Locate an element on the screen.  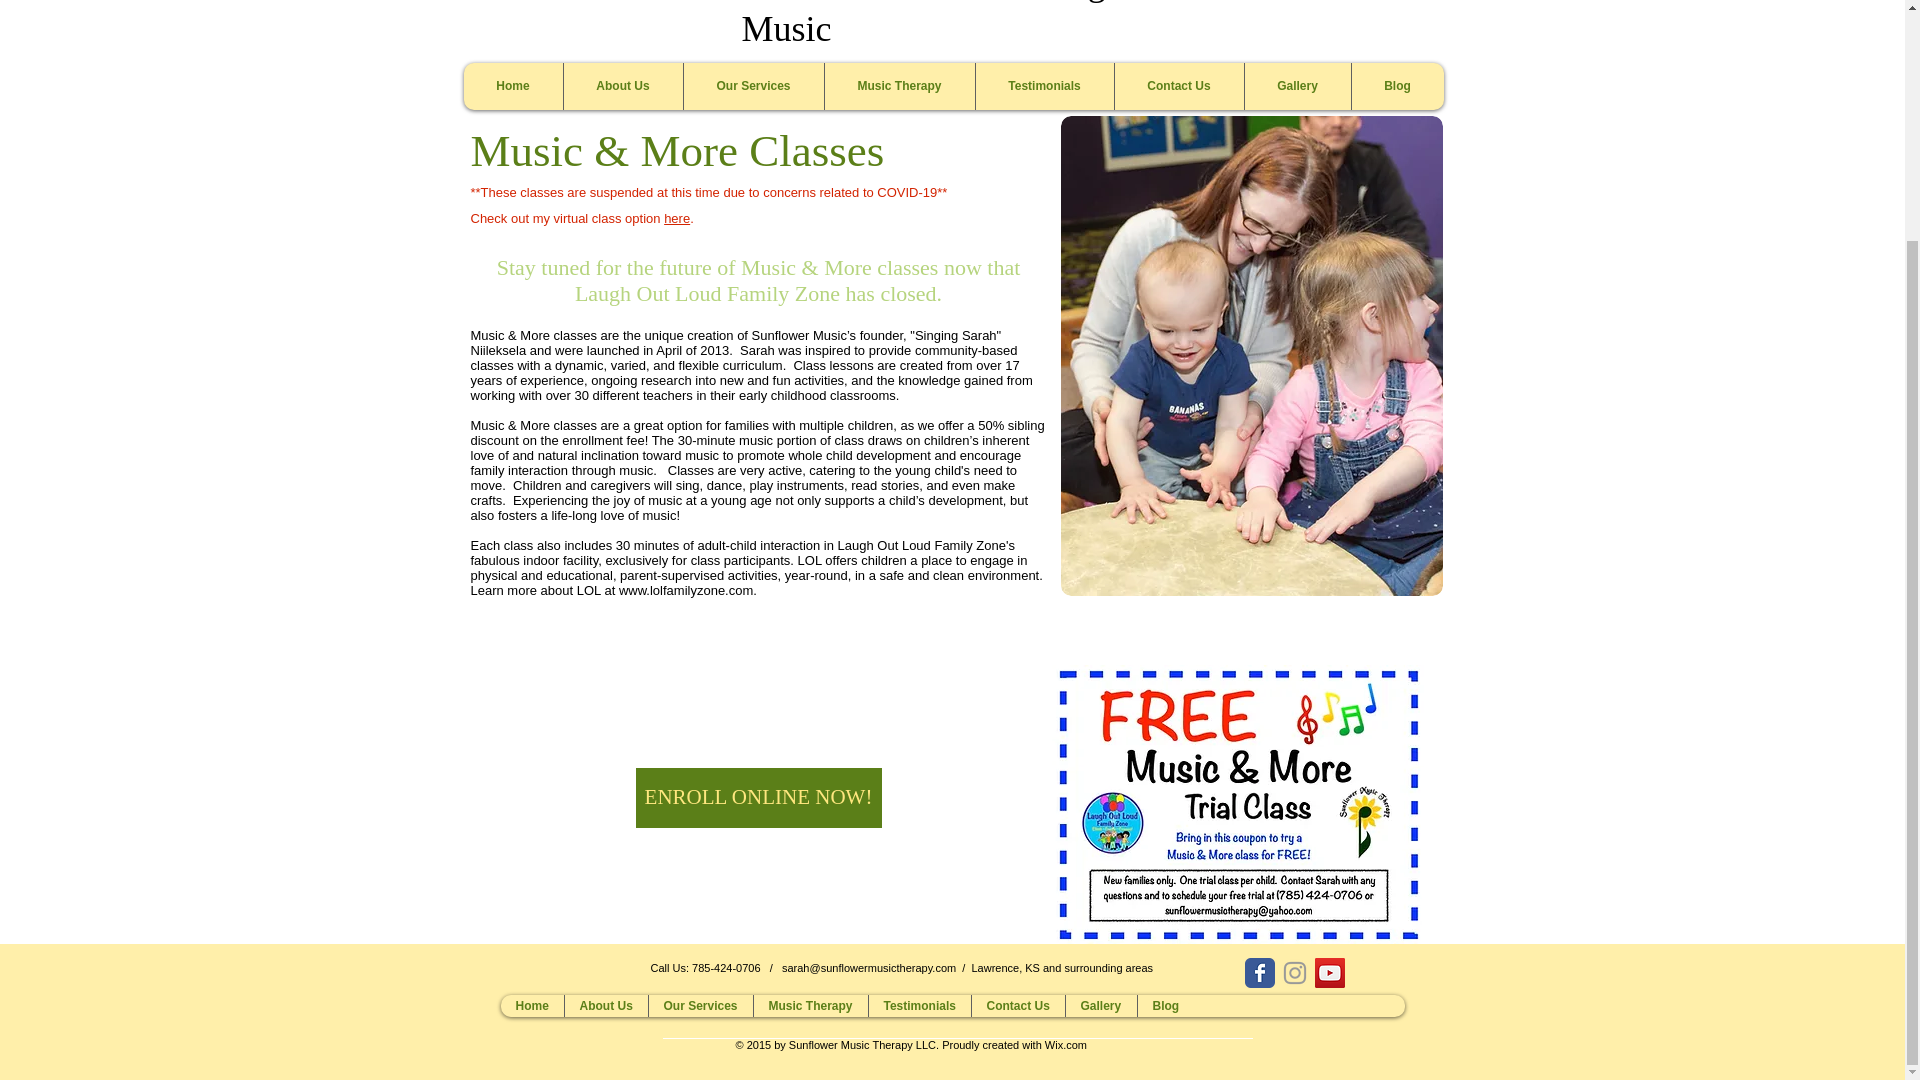
Home is located at coordinates (530, 1006).